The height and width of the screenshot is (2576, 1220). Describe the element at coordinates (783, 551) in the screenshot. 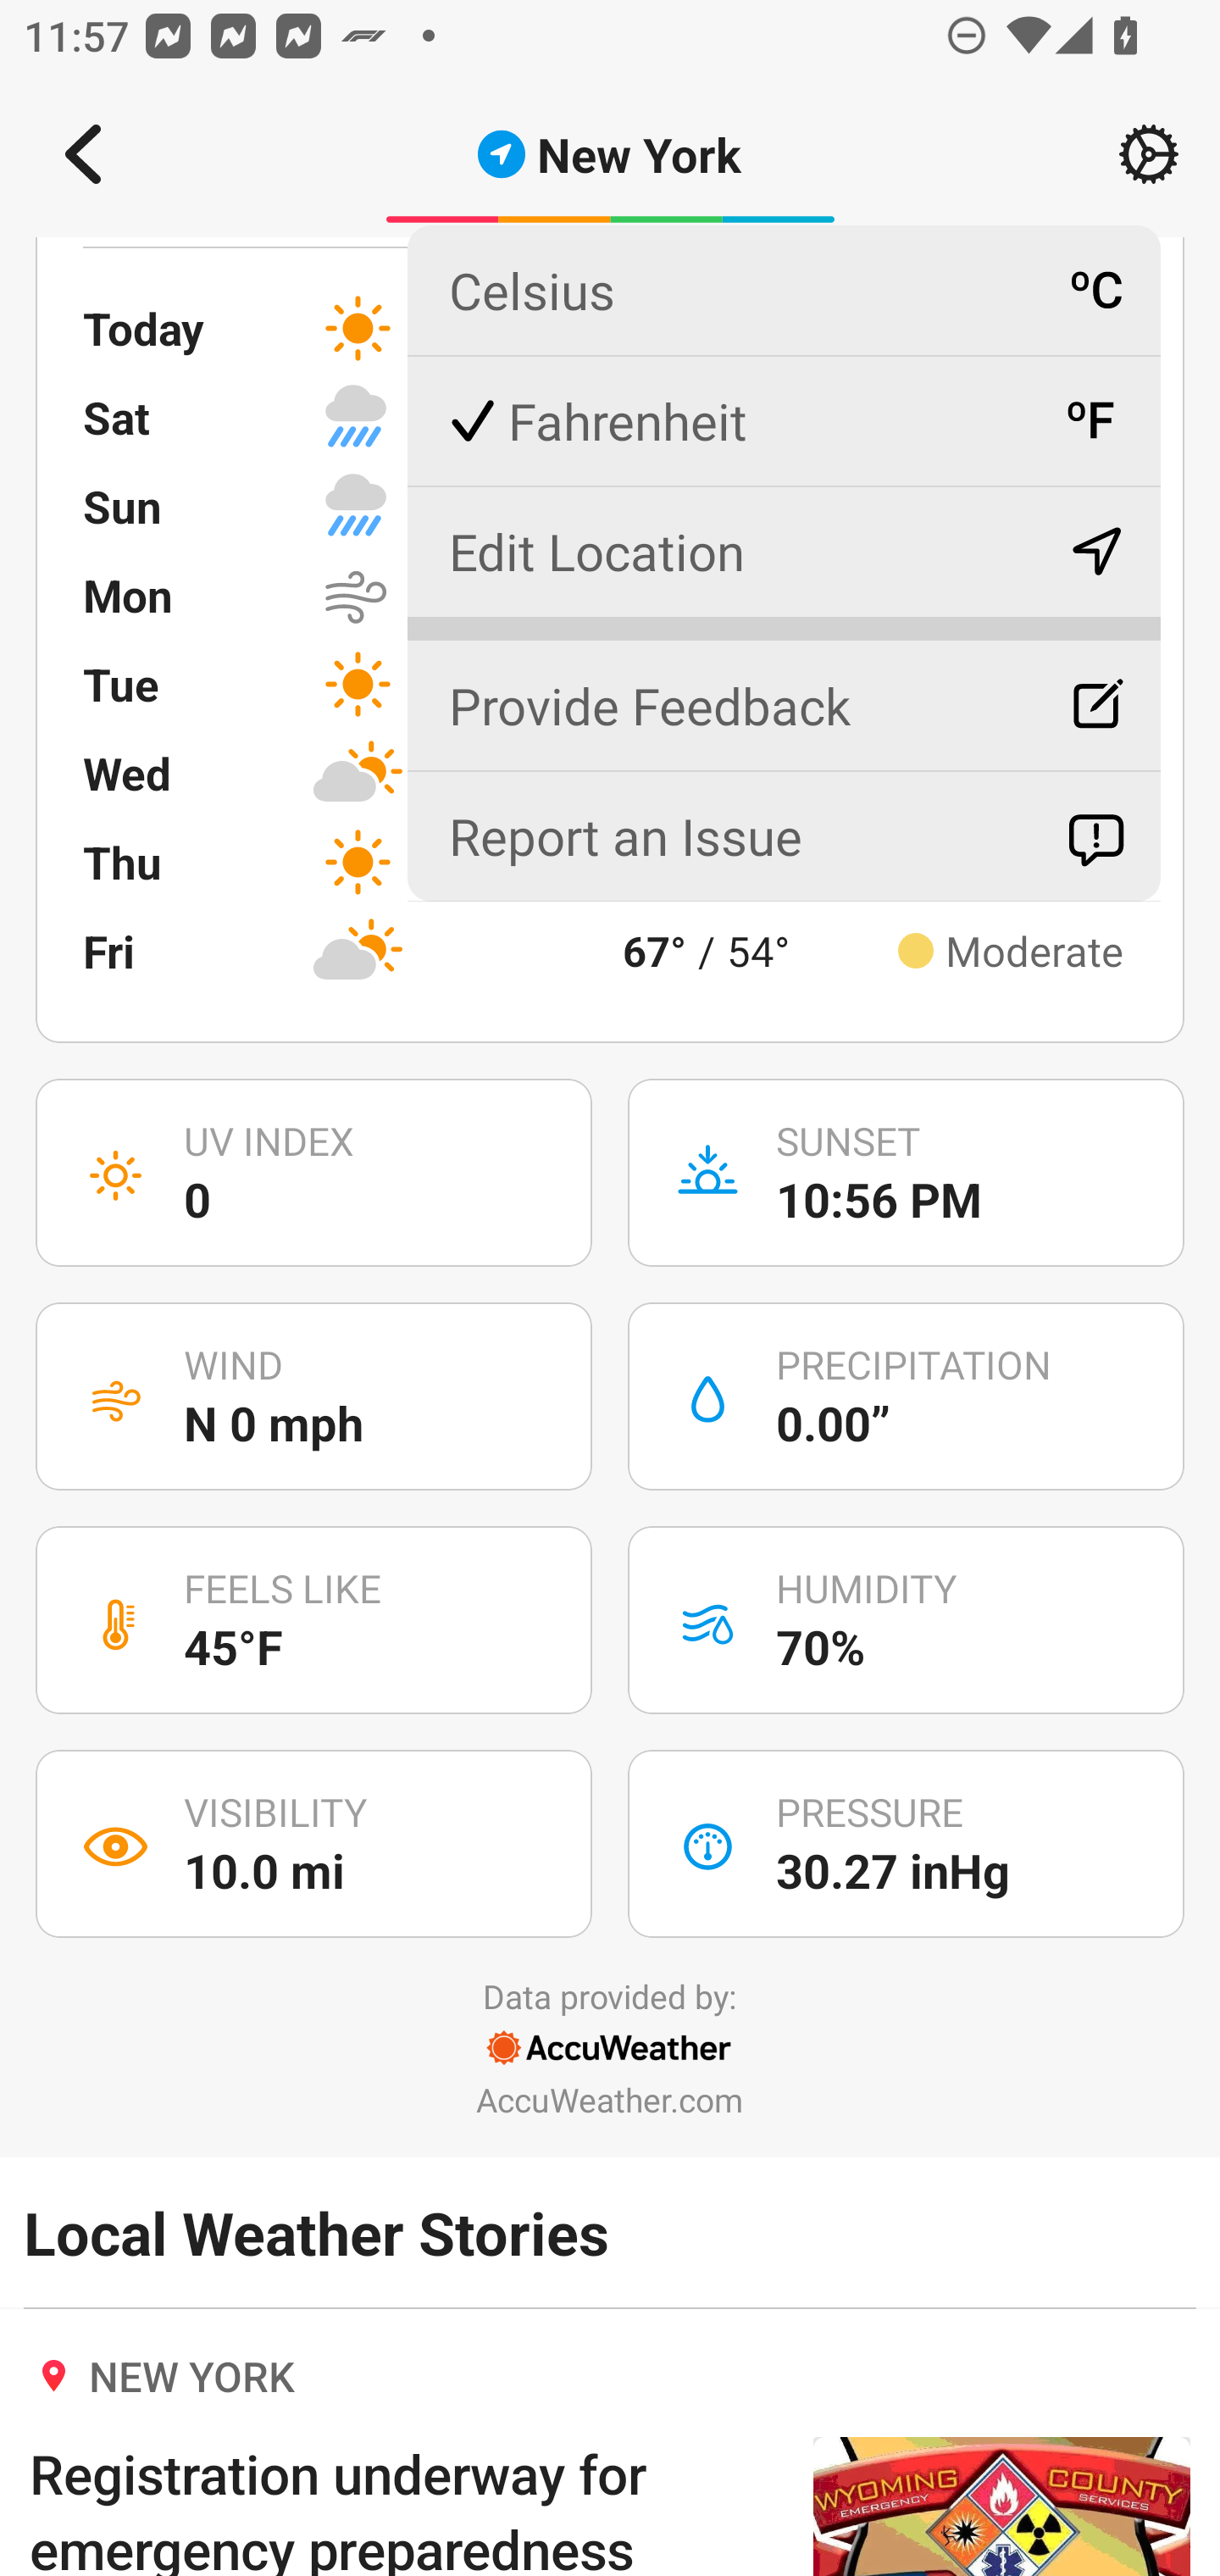

I see `Edit Location` at that location.